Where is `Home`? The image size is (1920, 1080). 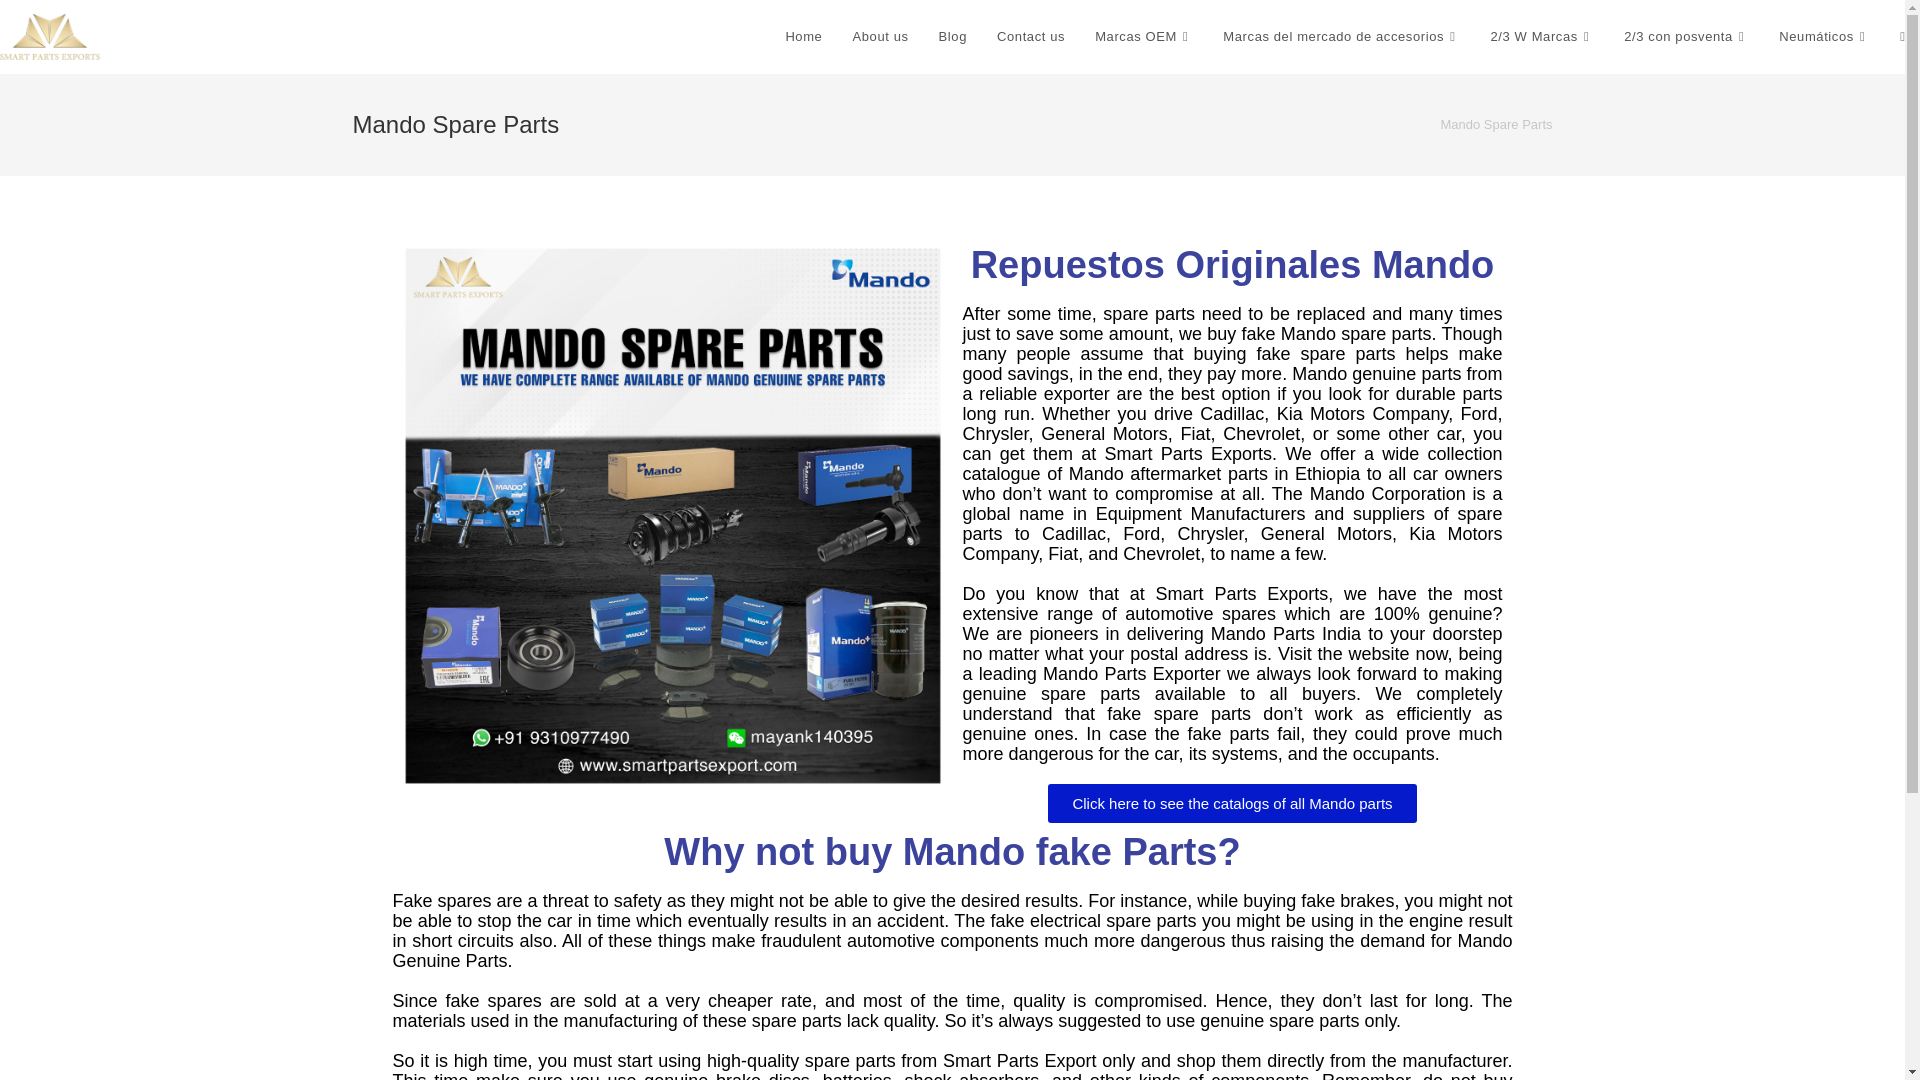
Home is located at coordinates (803, 37).